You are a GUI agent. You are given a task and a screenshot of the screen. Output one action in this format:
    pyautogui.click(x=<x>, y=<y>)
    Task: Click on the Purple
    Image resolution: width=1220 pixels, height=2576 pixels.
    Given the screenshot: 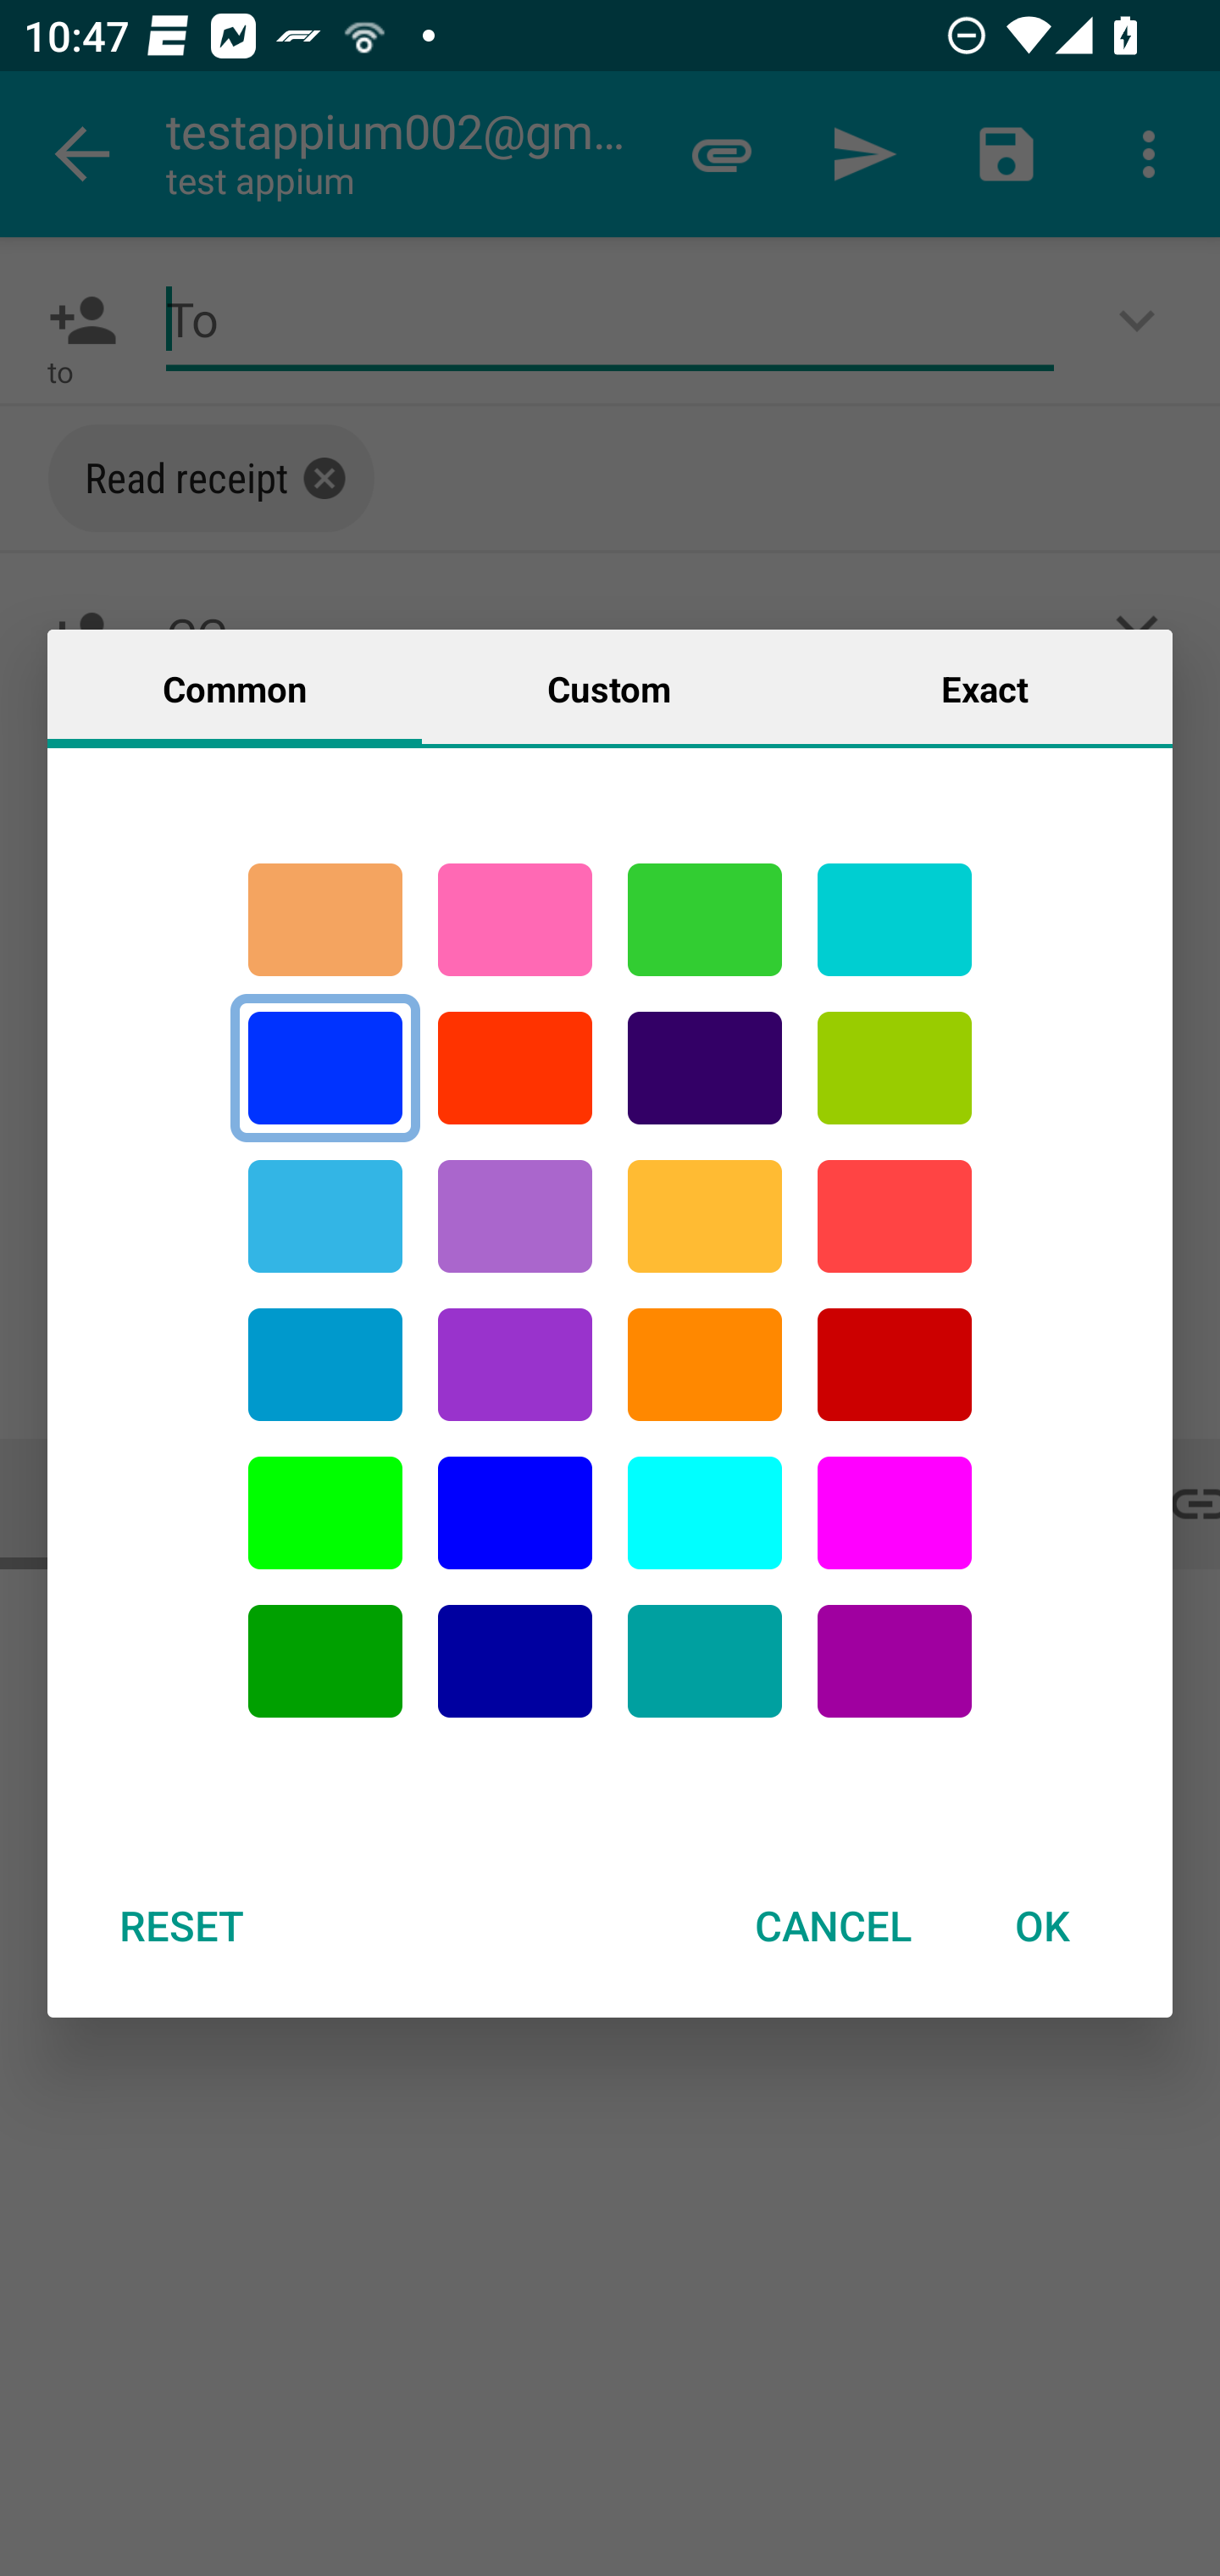 What is the action you would take?
    pyautogui.click(x=515, y=1215)
    